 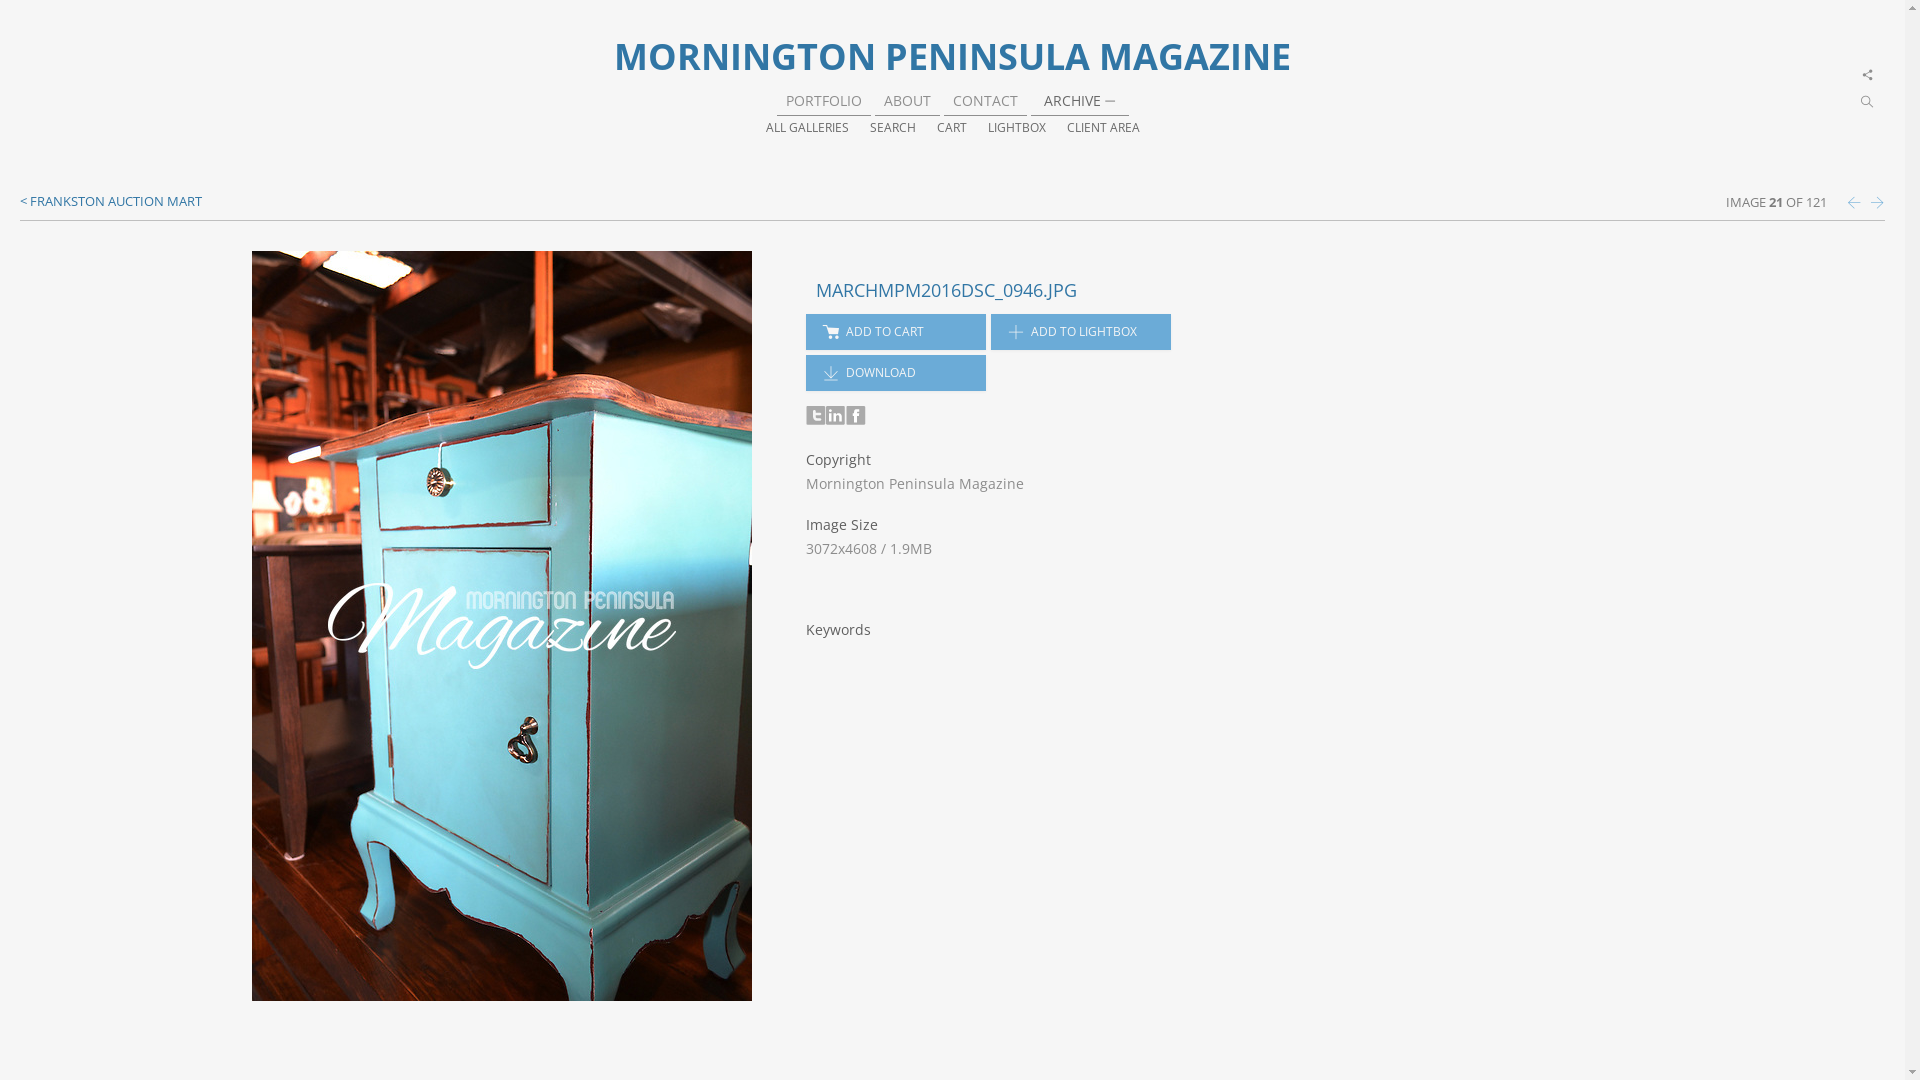 I want to click on CONTACT, so click(x=984, y=100).